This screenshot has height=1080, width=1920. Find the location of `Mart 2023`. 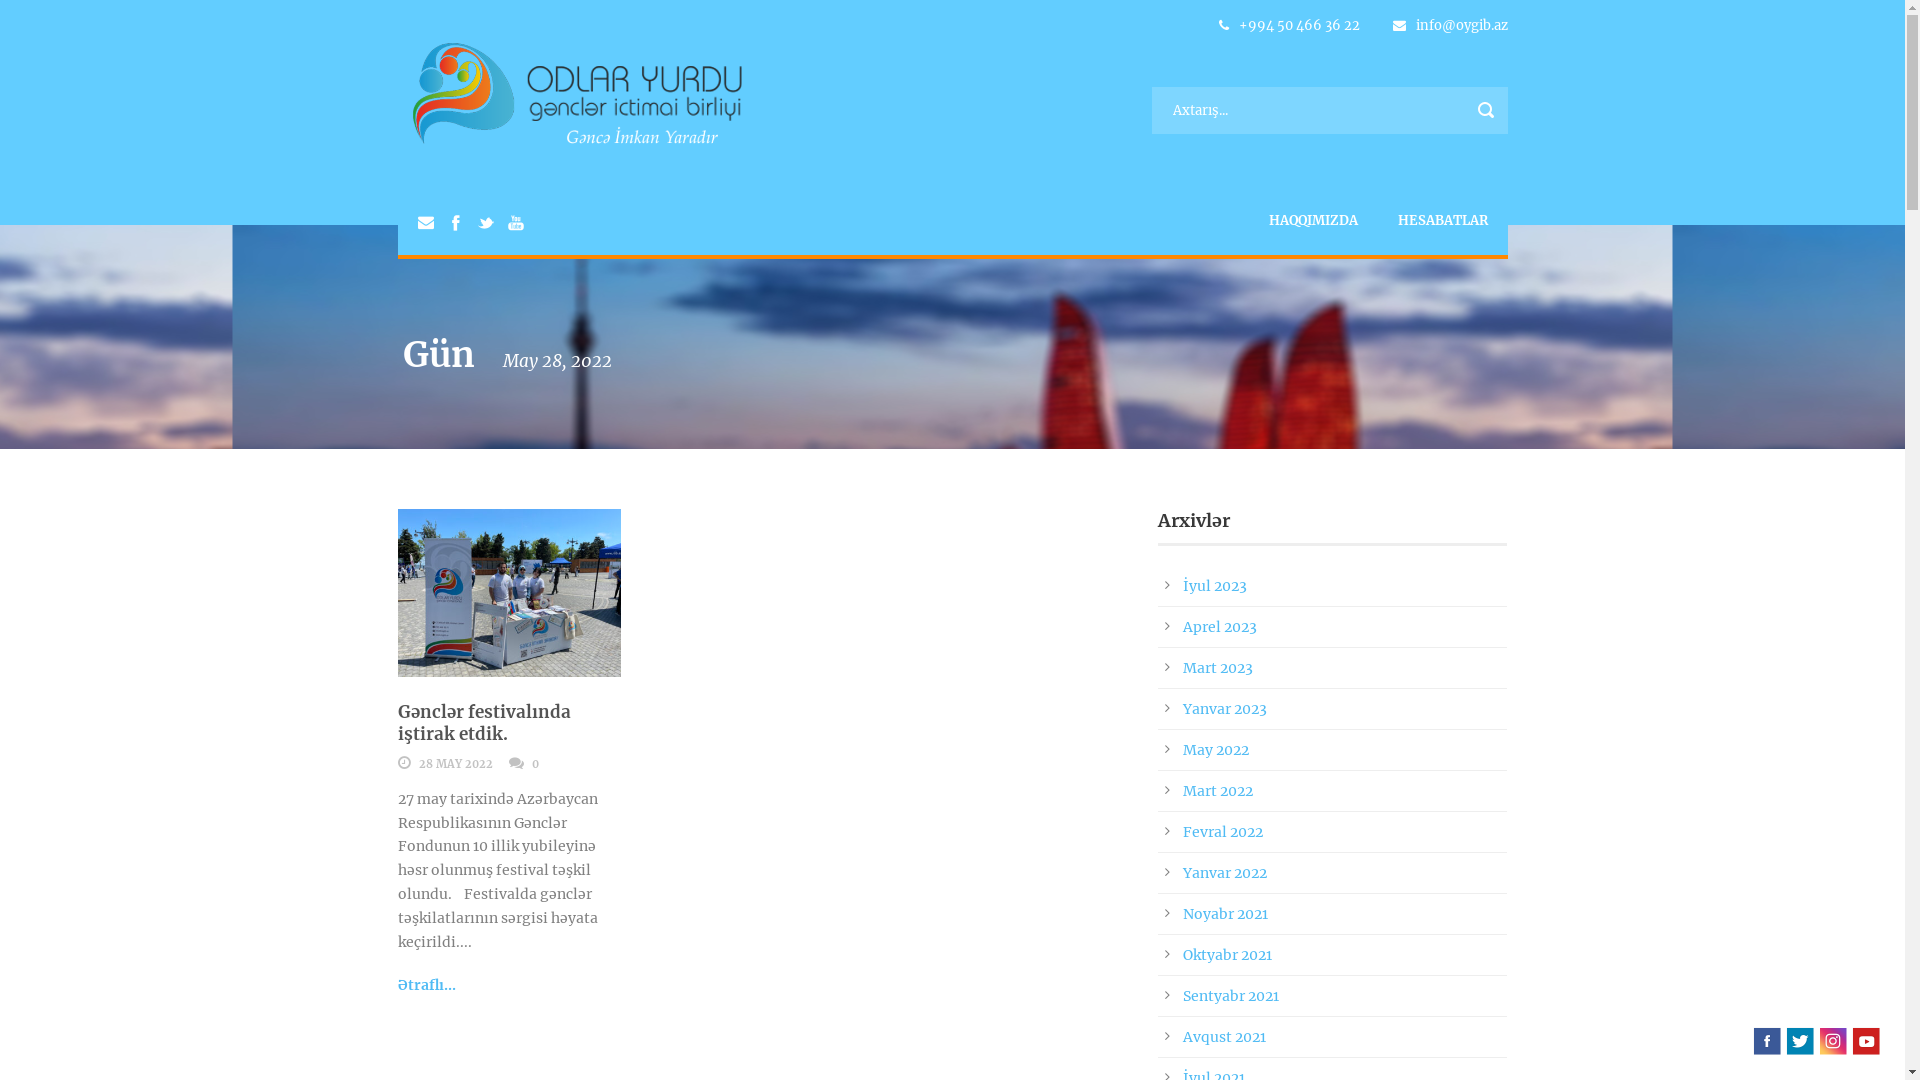

Mart 2023 is located at coordinates (1217, 668).